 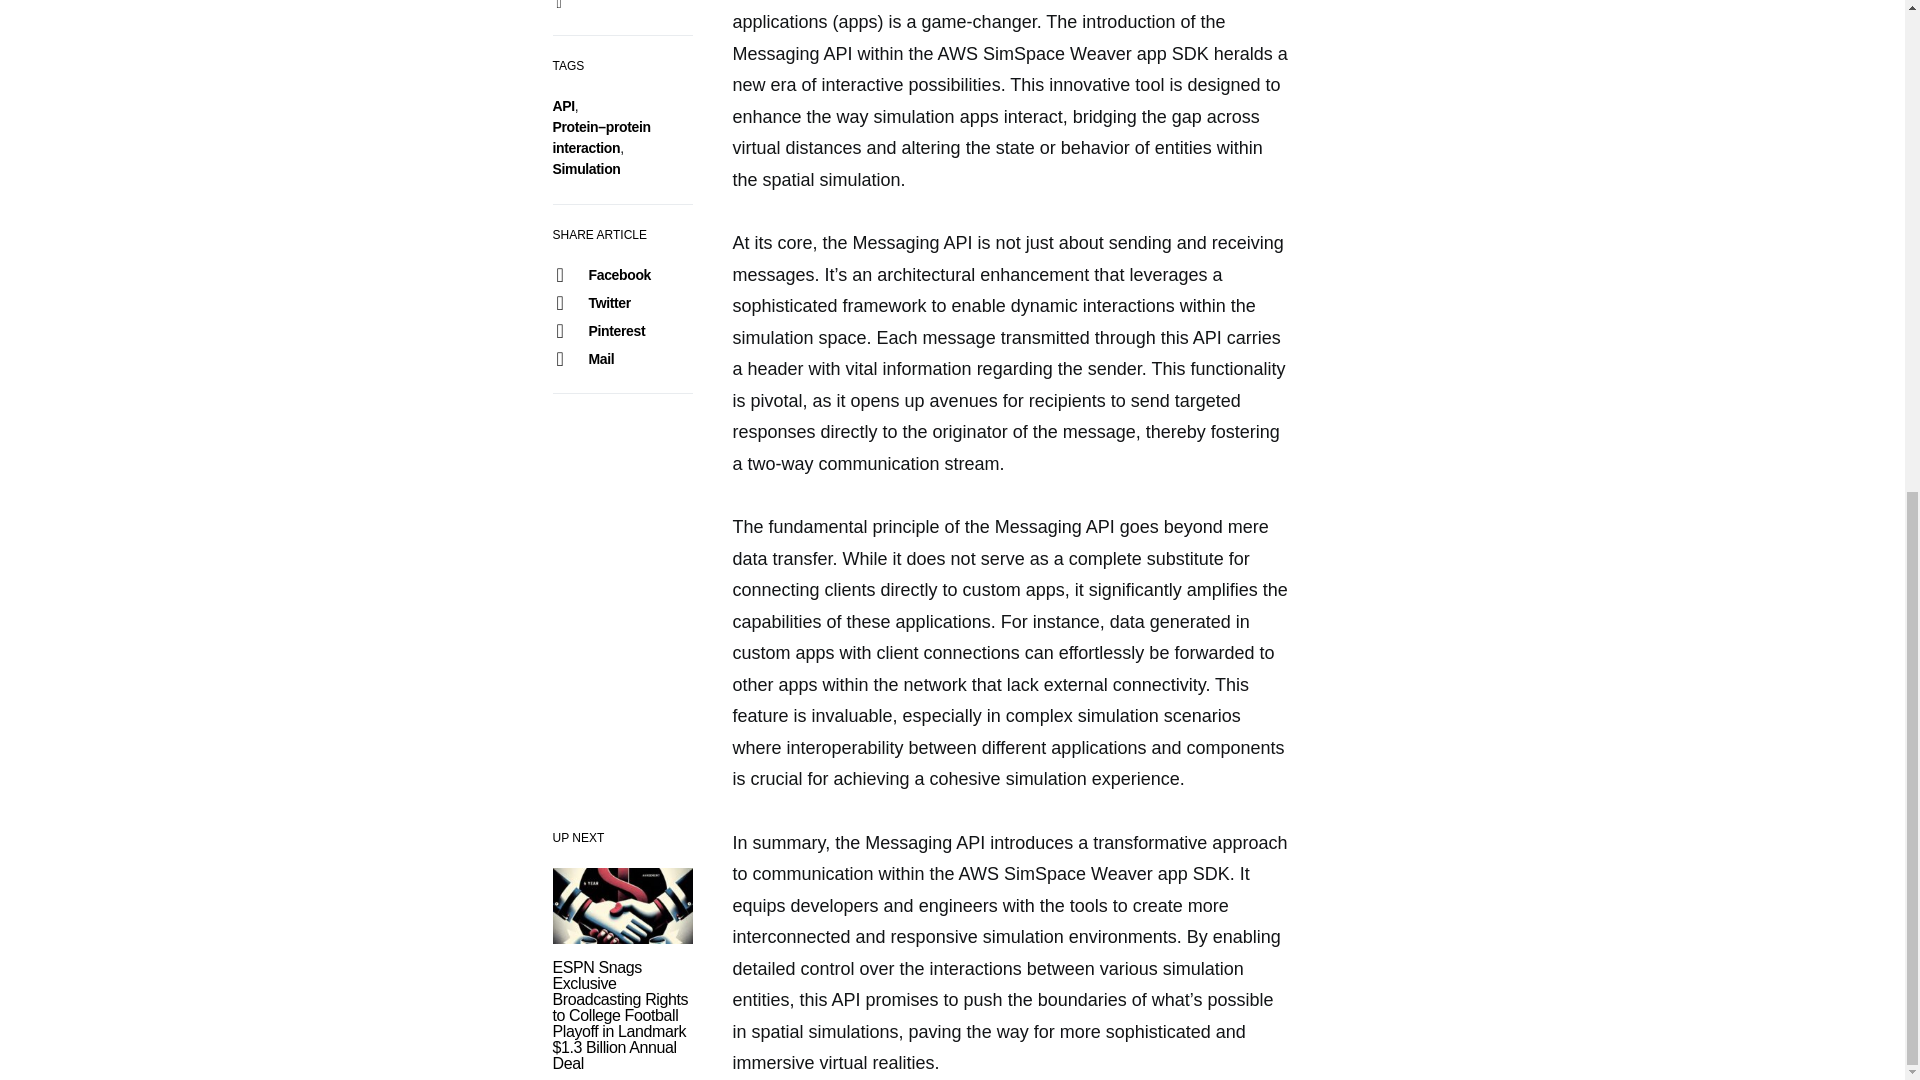 What do you see at coordinates (586, 168) in the screenshot?
I see `Simulation` at bounding box center [586, 168].